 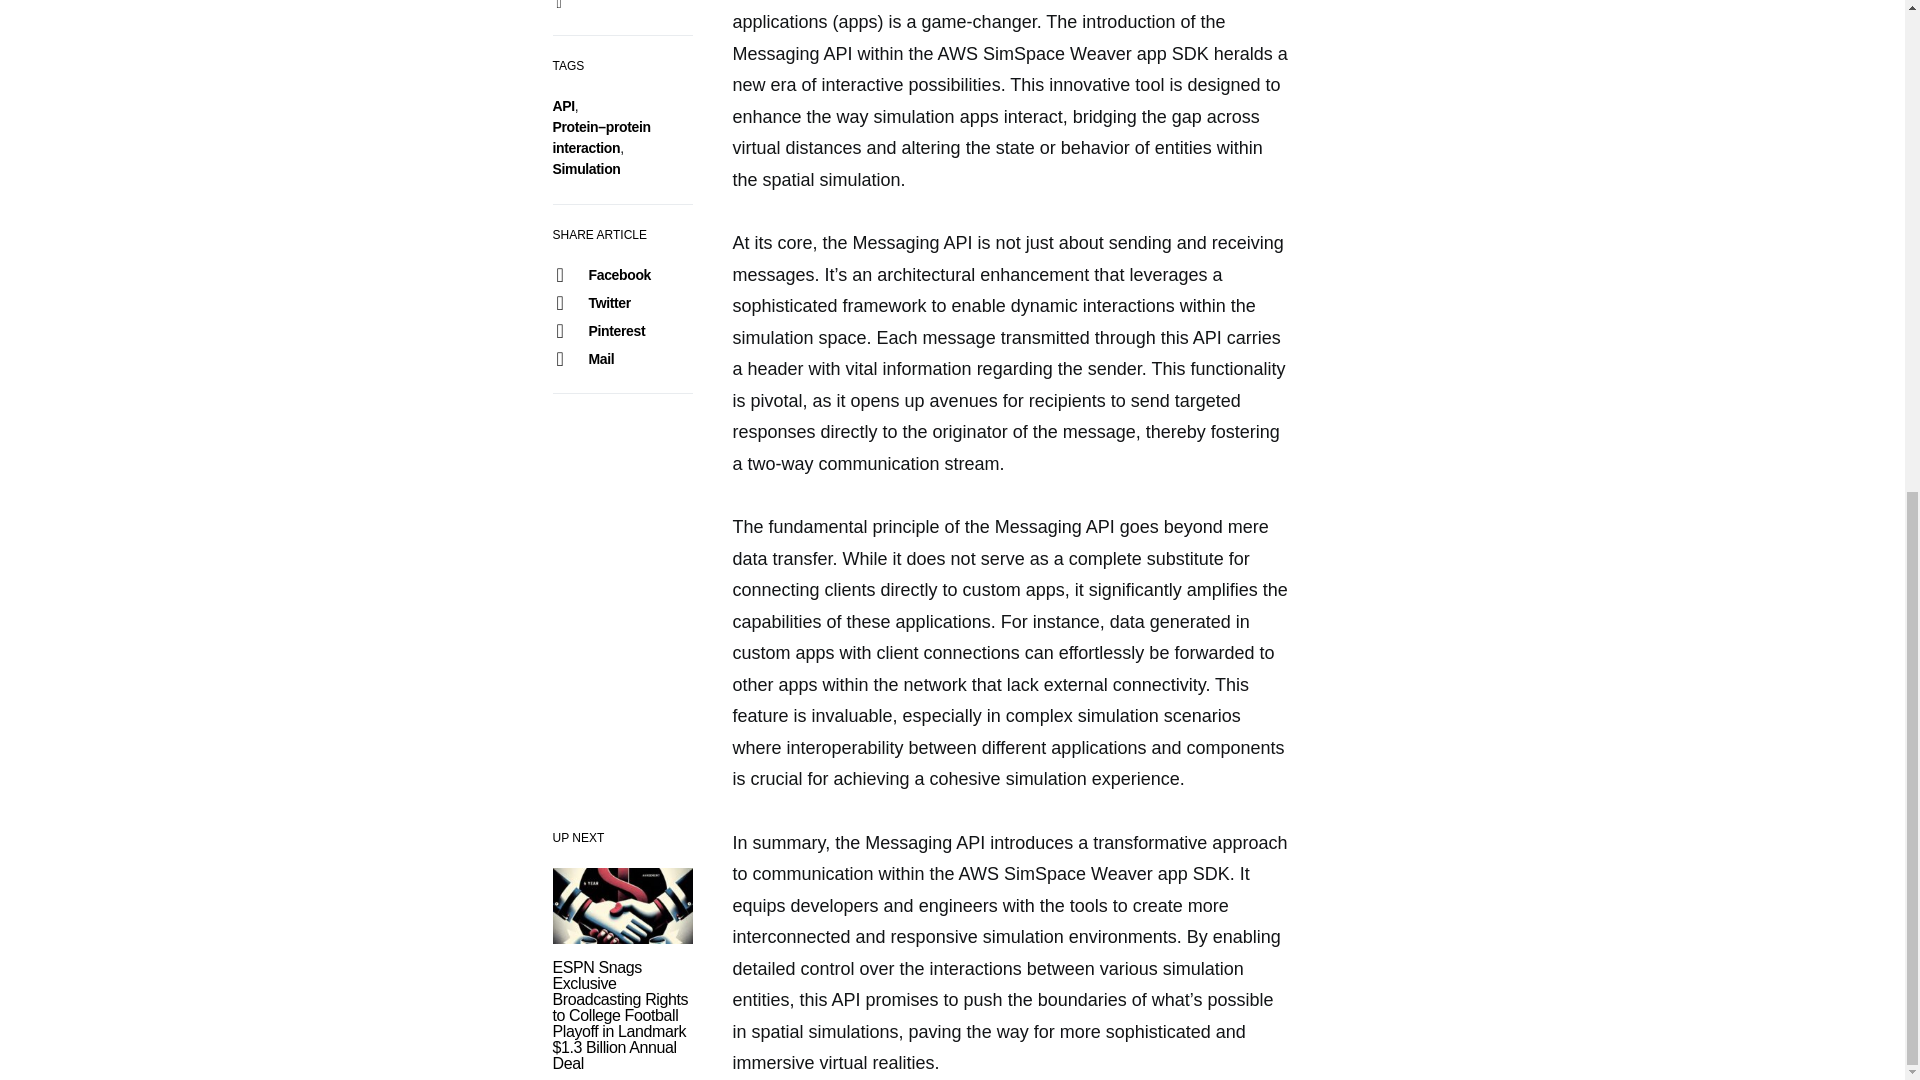 What do you see at coordinates (586, 168) in the screenshot?
I see `Simulation` at bounding box center [586, 168].